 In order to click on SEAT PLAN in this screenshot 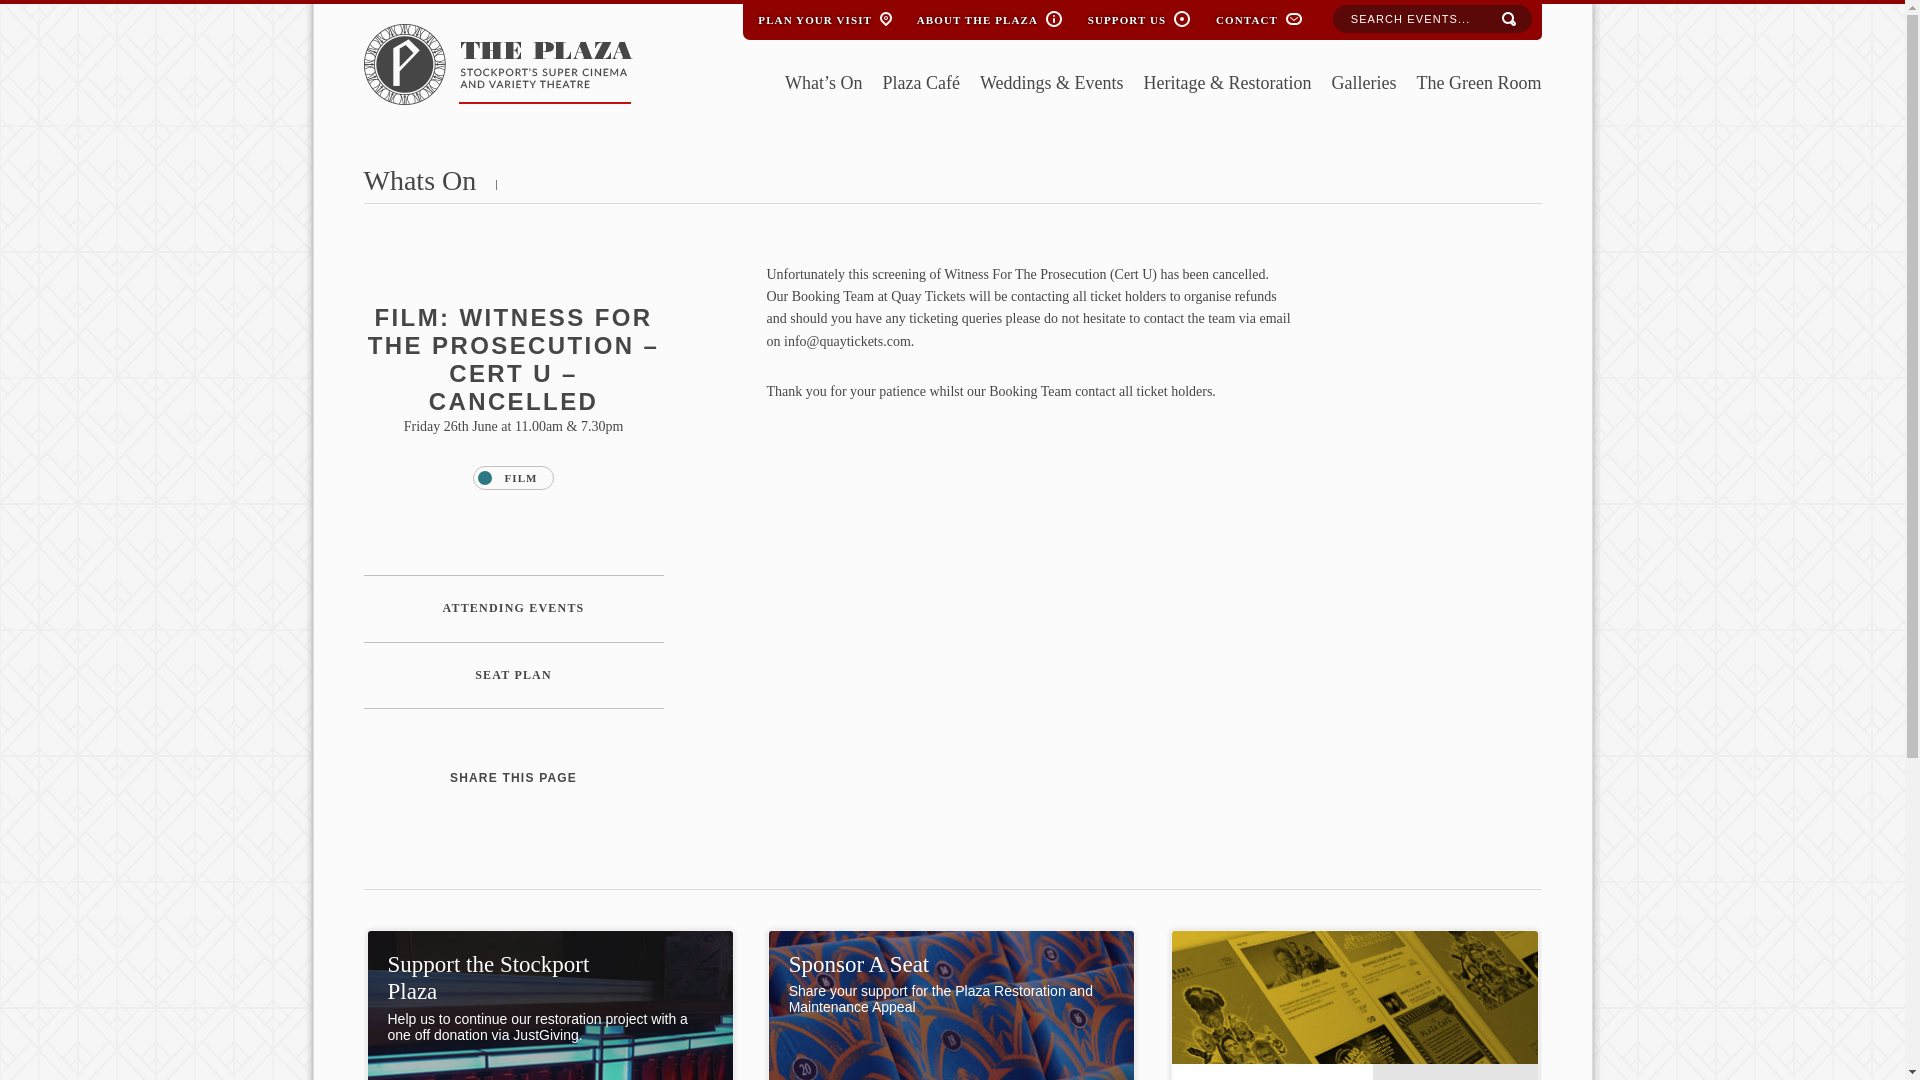, I will do `click(514, 675)`.